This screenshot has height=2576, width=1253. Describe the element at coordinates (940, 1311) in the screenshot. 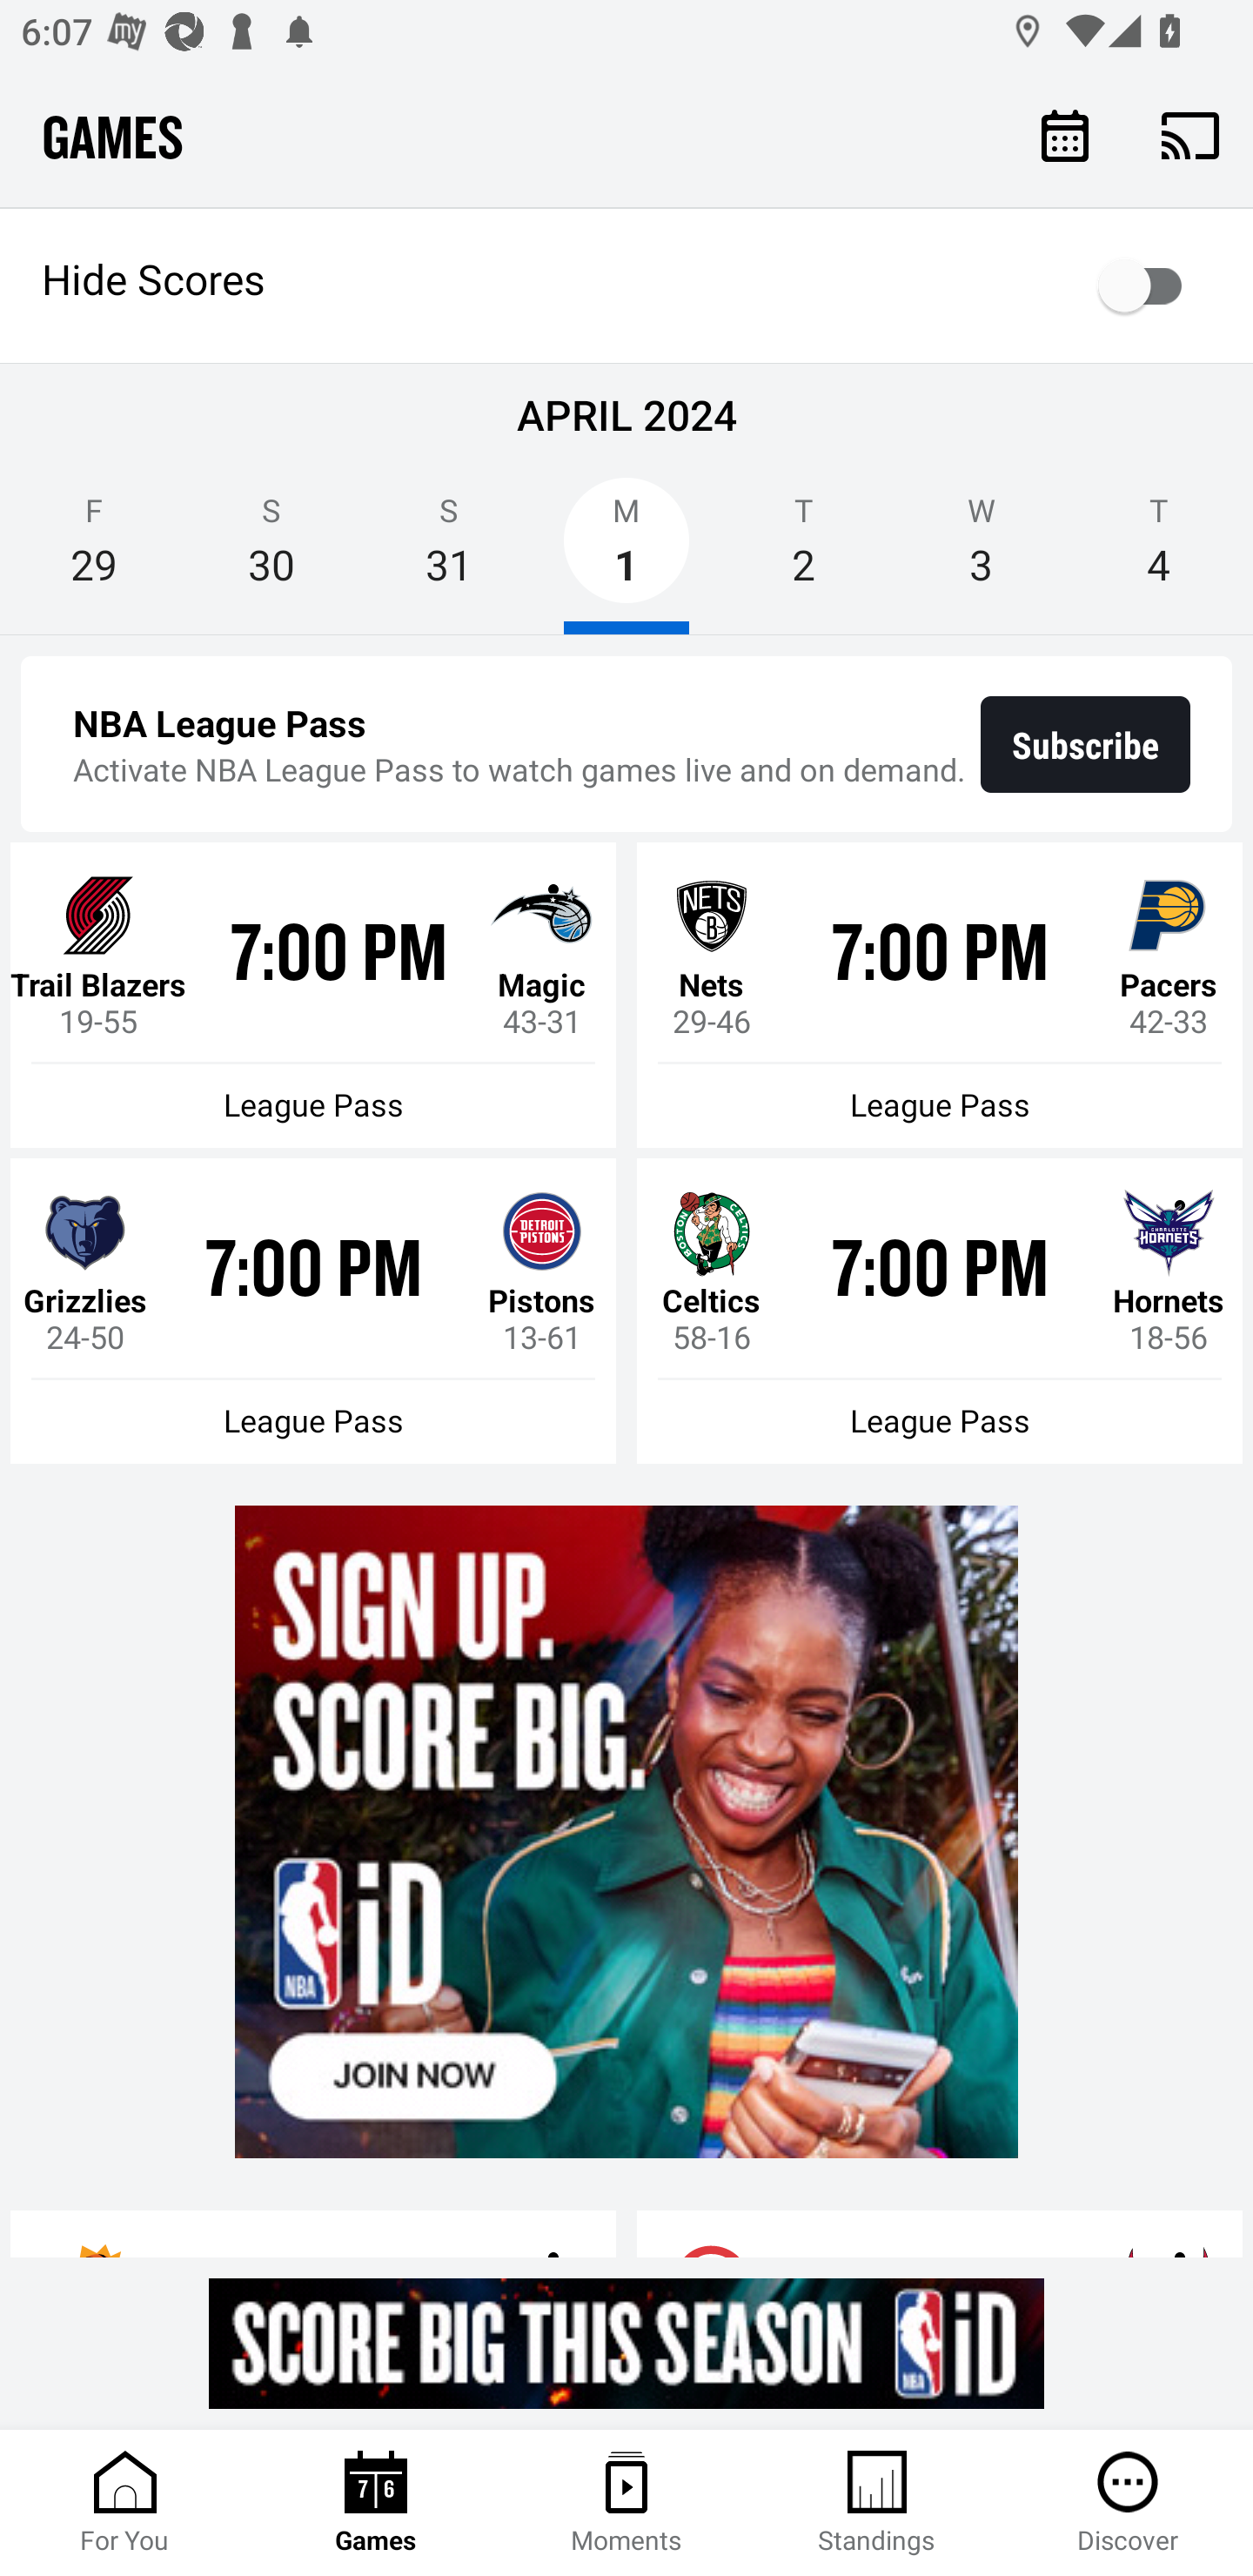

I see `Celtics 58-16 7:00 PM Hornets 18-56 League Pass` at that location.